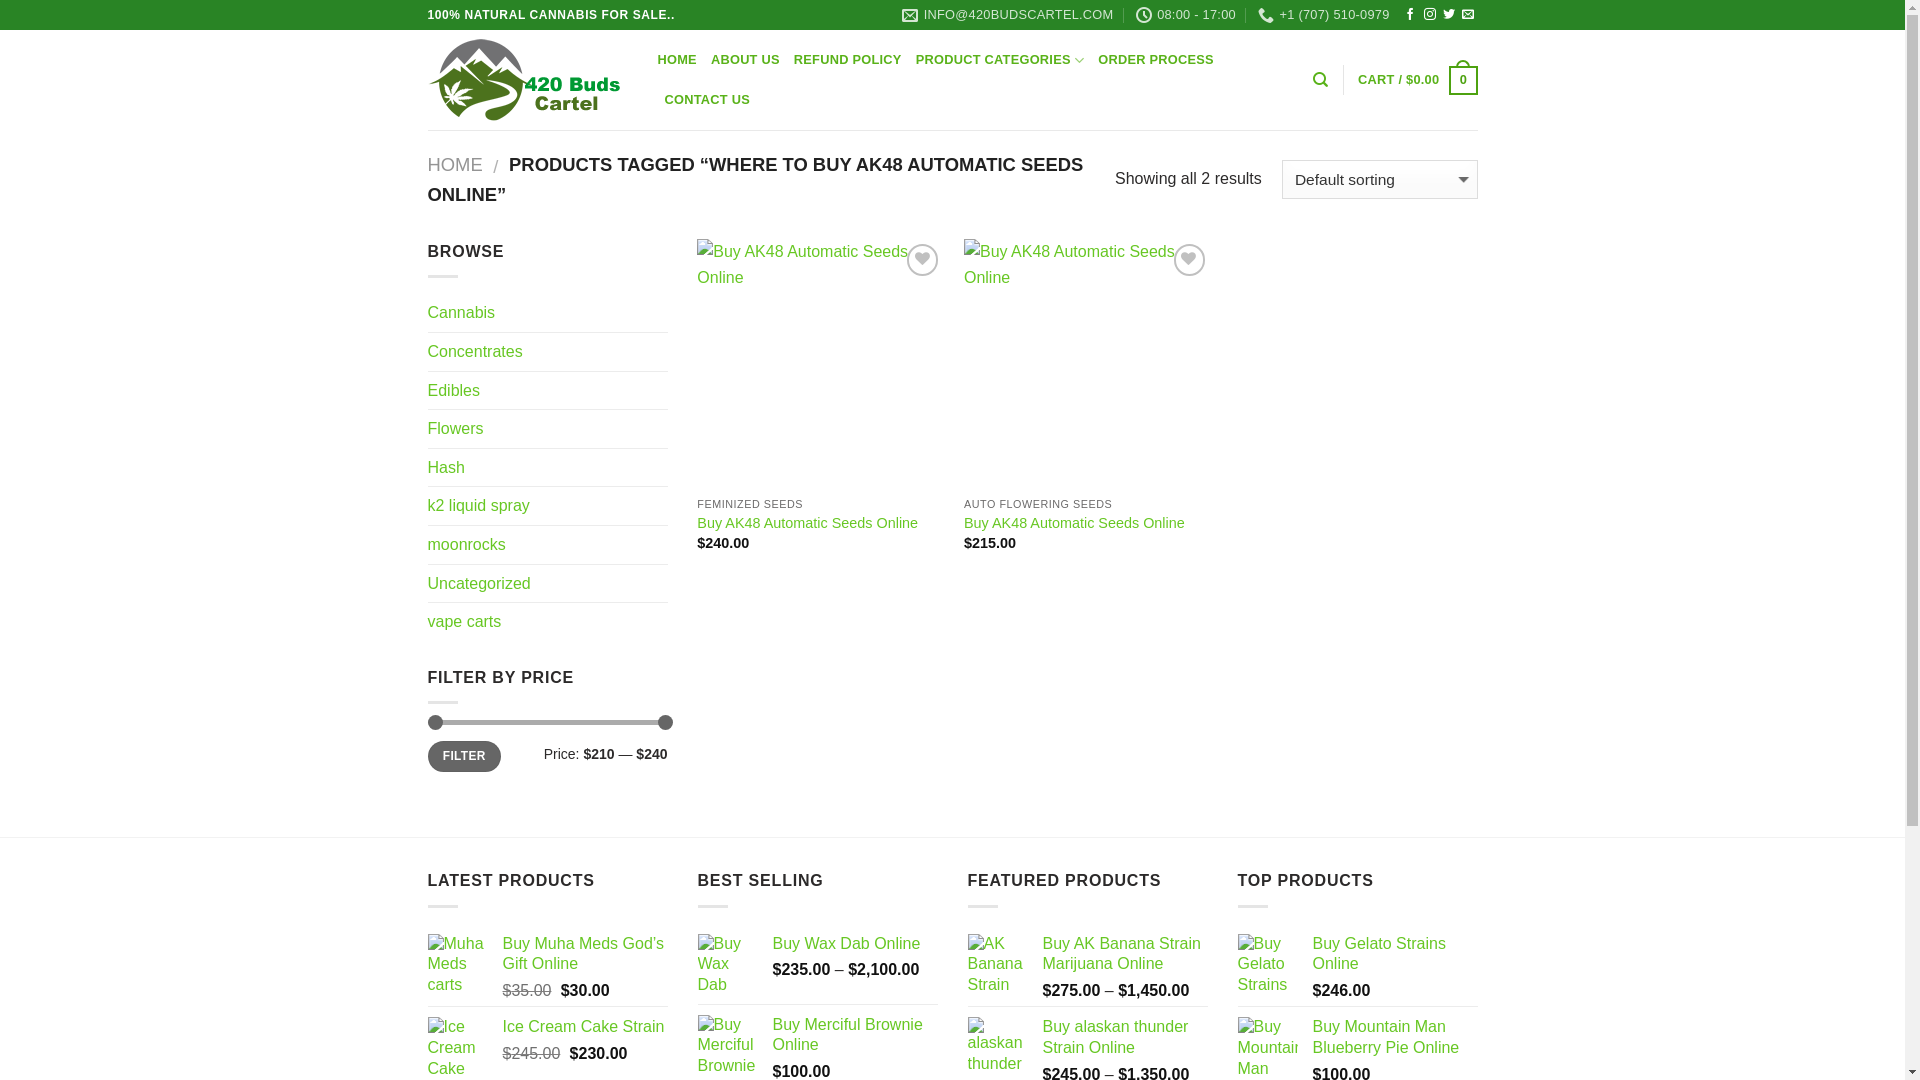 Image resolution: width=1920 pixels, height=1080 pixels. Describe the element at coordinates (707, 100) in the screenshot. I see `CONTACT US` at that location.